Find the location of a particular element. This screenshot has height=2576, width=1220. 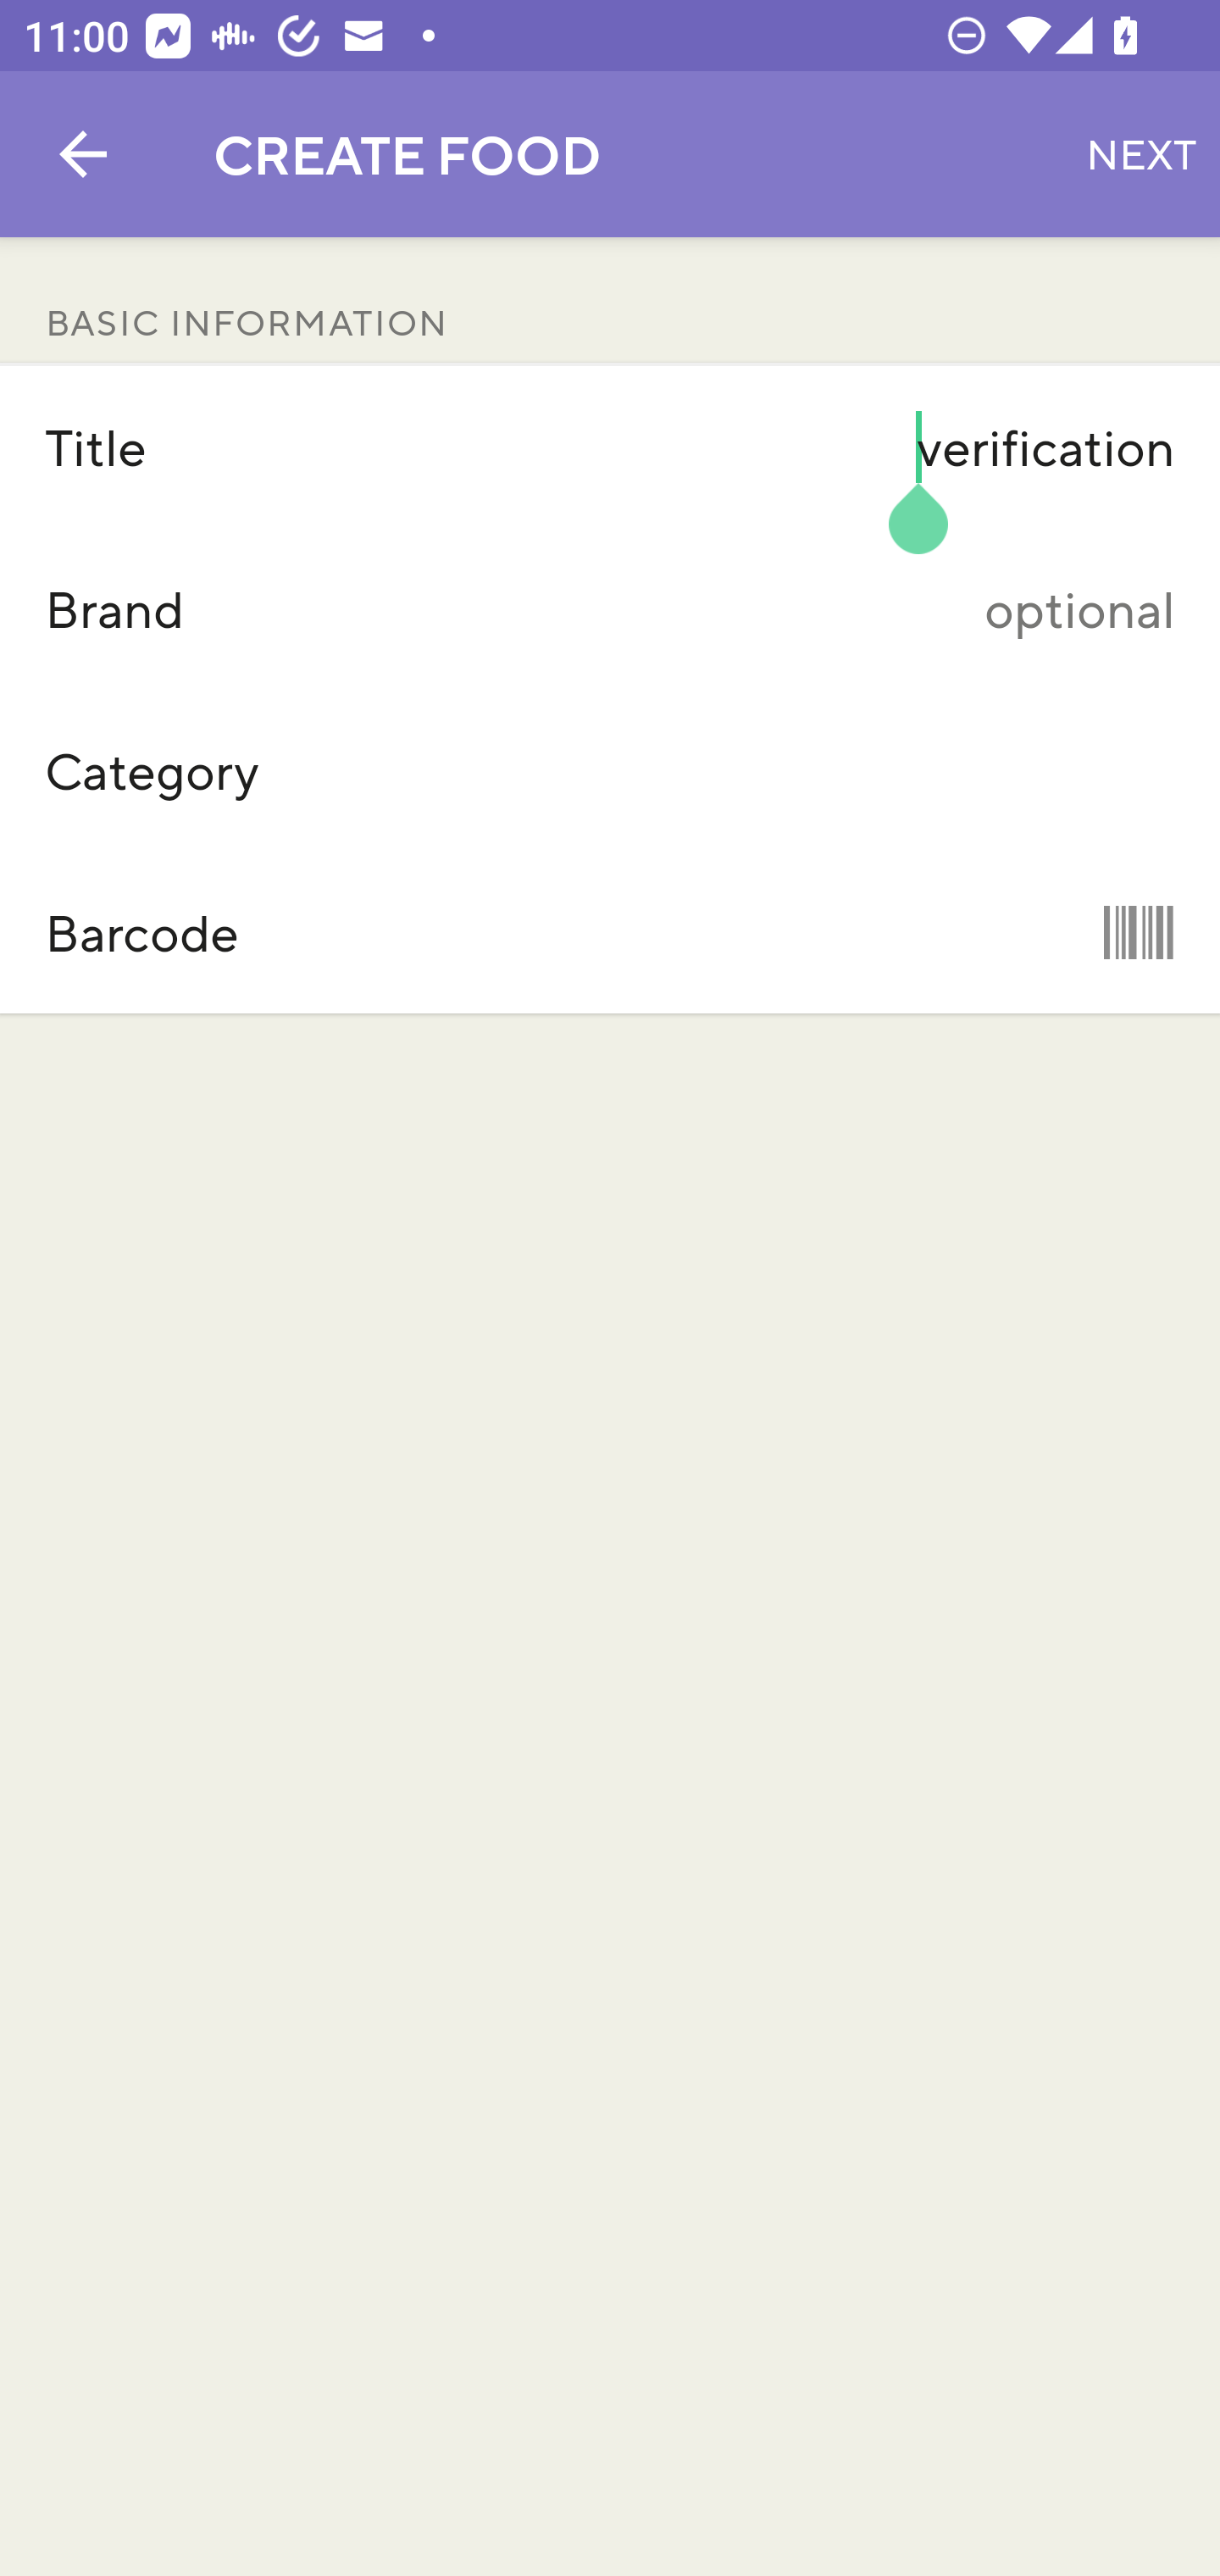

NEXT is located at coordinates (1141, 154).